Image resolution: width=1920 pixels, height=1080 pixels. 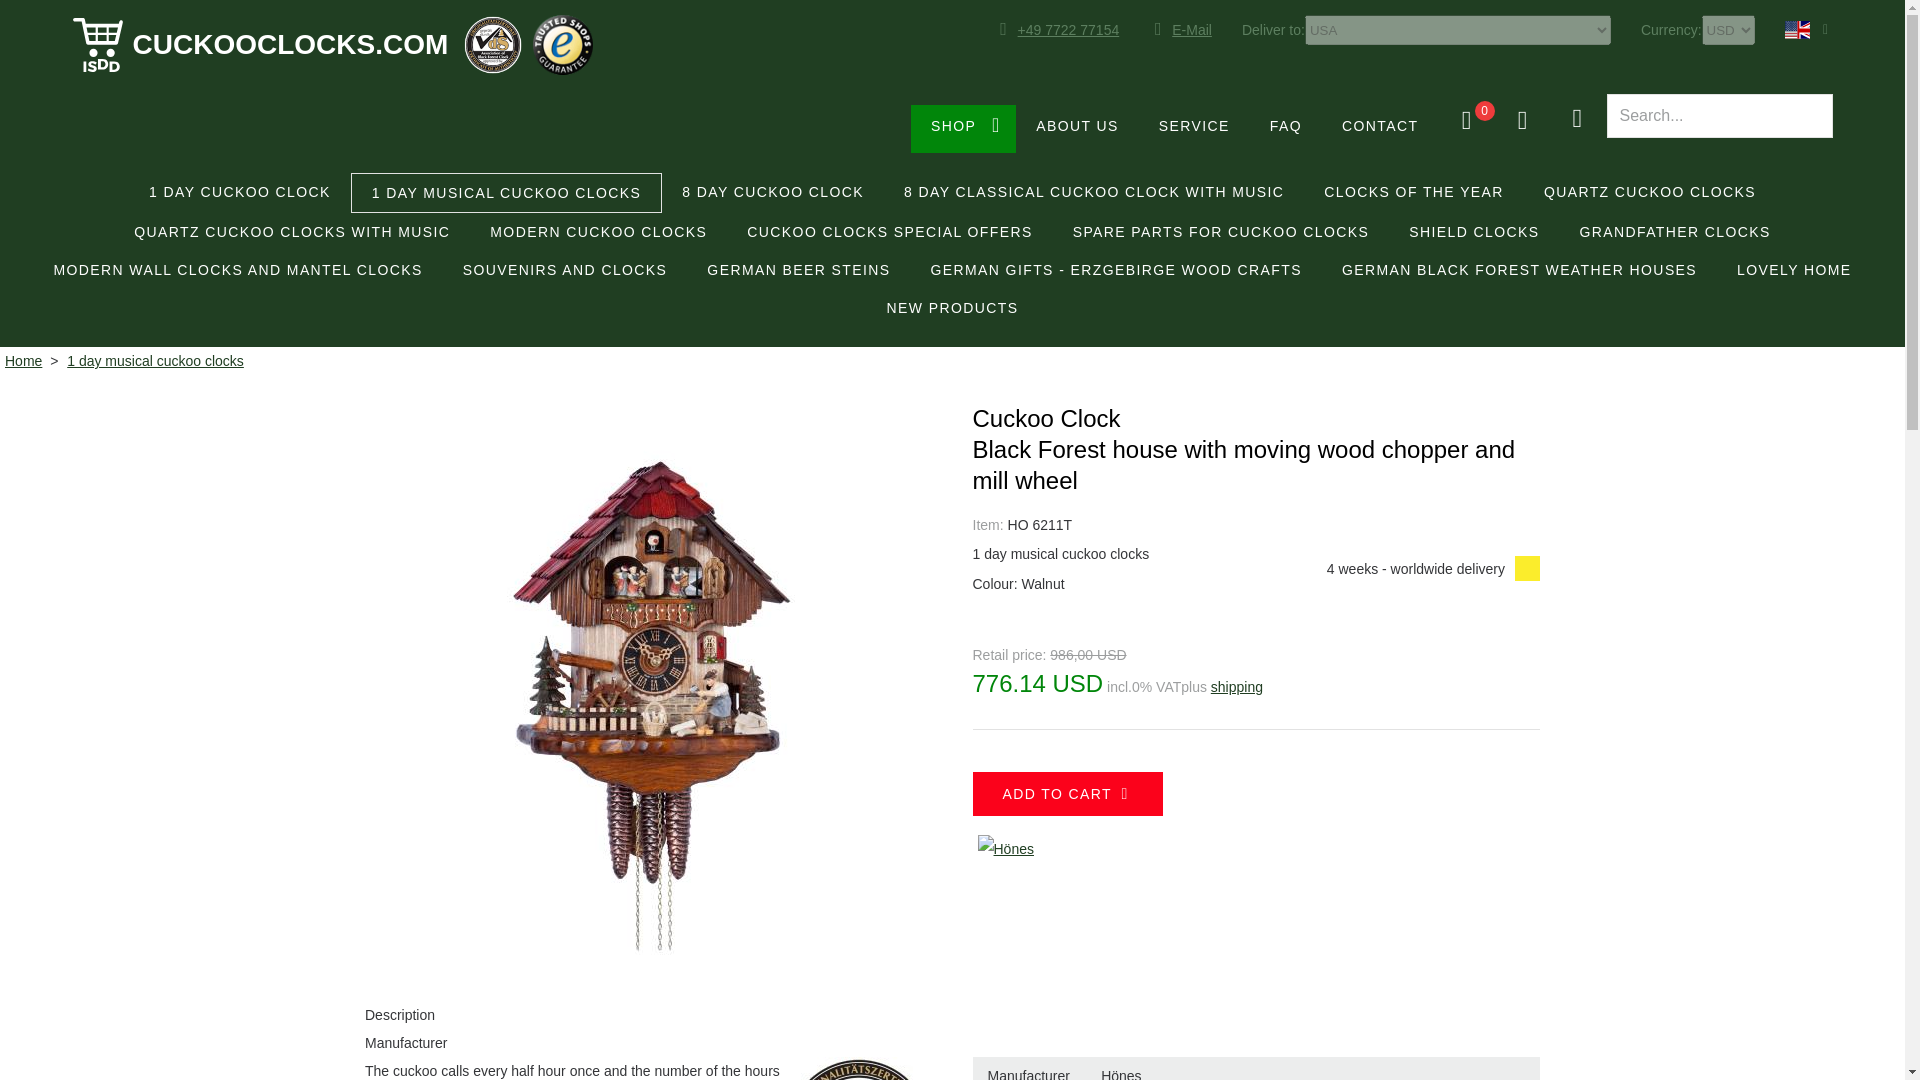 I want to click on CUCKOOCLOCKS.COM, so click(x=260, y=45).